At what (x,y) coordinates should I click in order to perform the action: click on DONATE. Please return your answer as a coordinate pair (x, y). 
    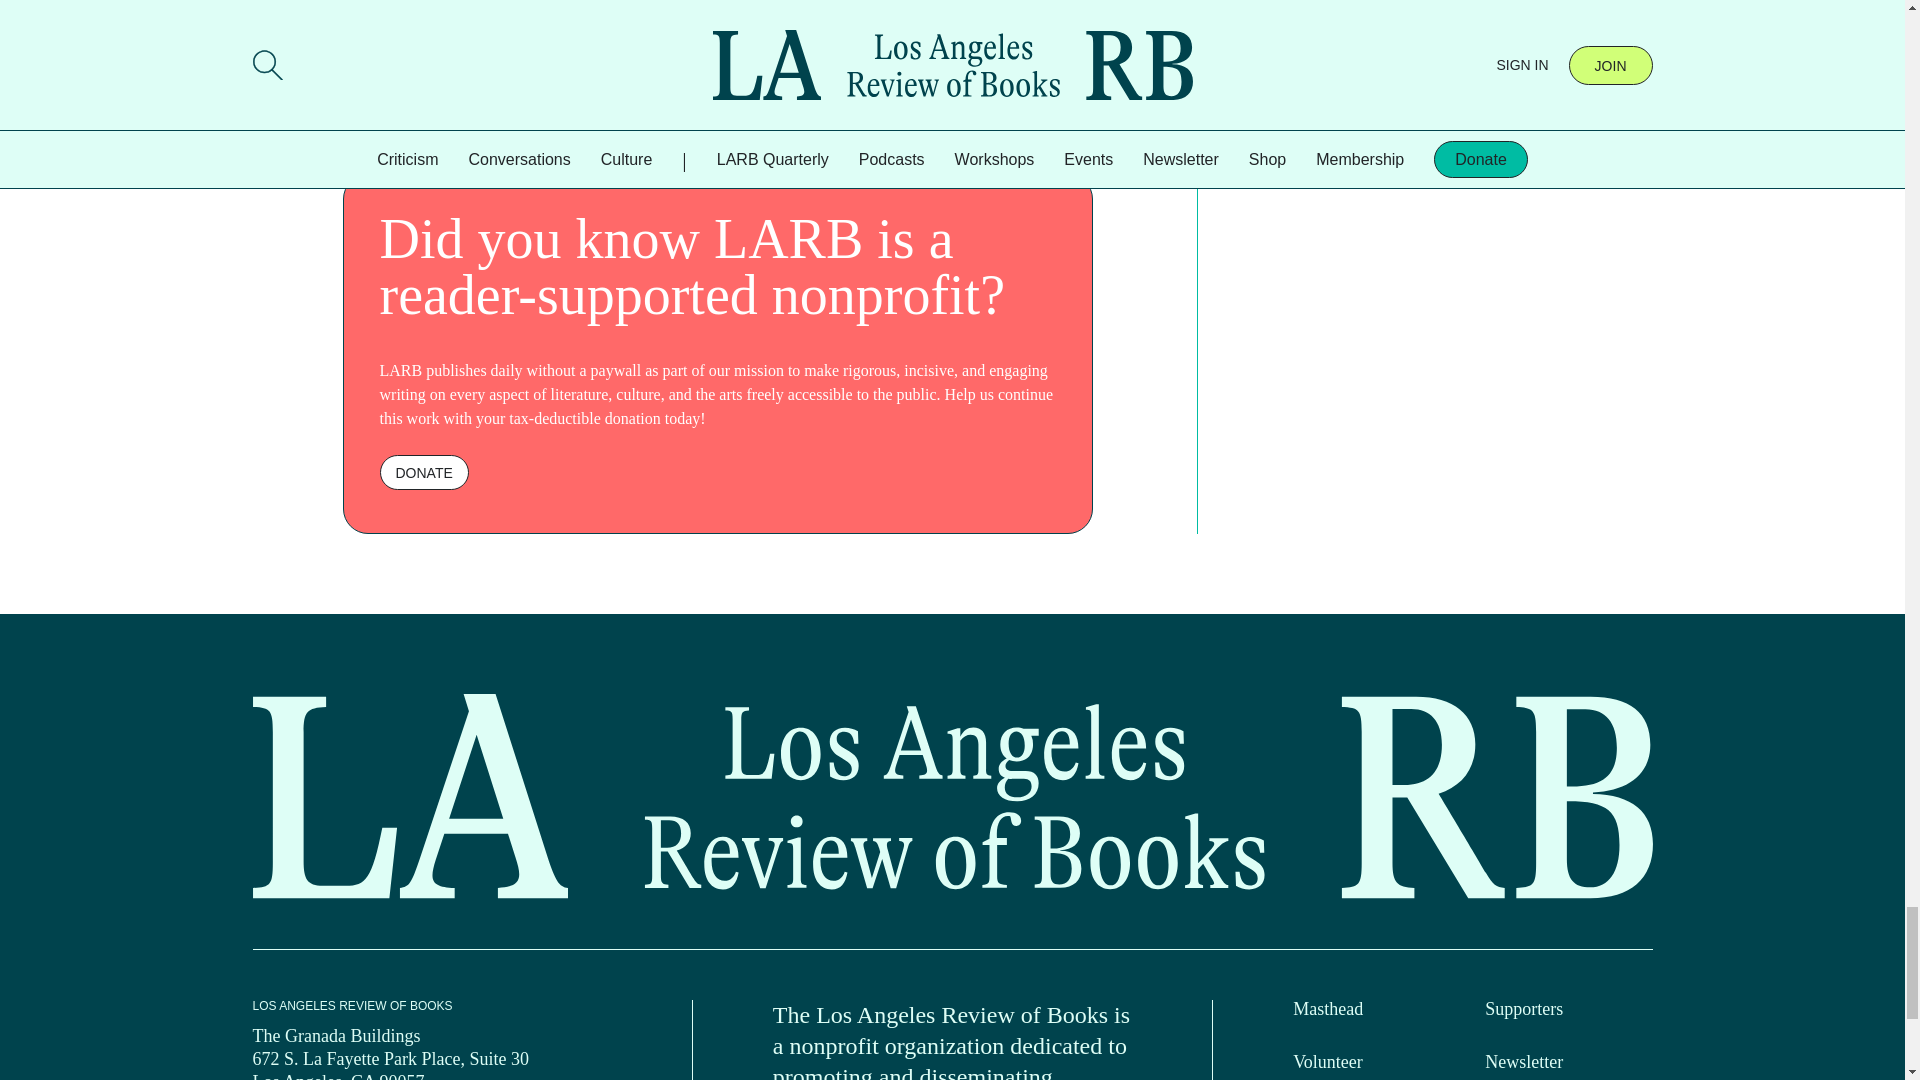
    Looking at the image, I should click on (424, 472).